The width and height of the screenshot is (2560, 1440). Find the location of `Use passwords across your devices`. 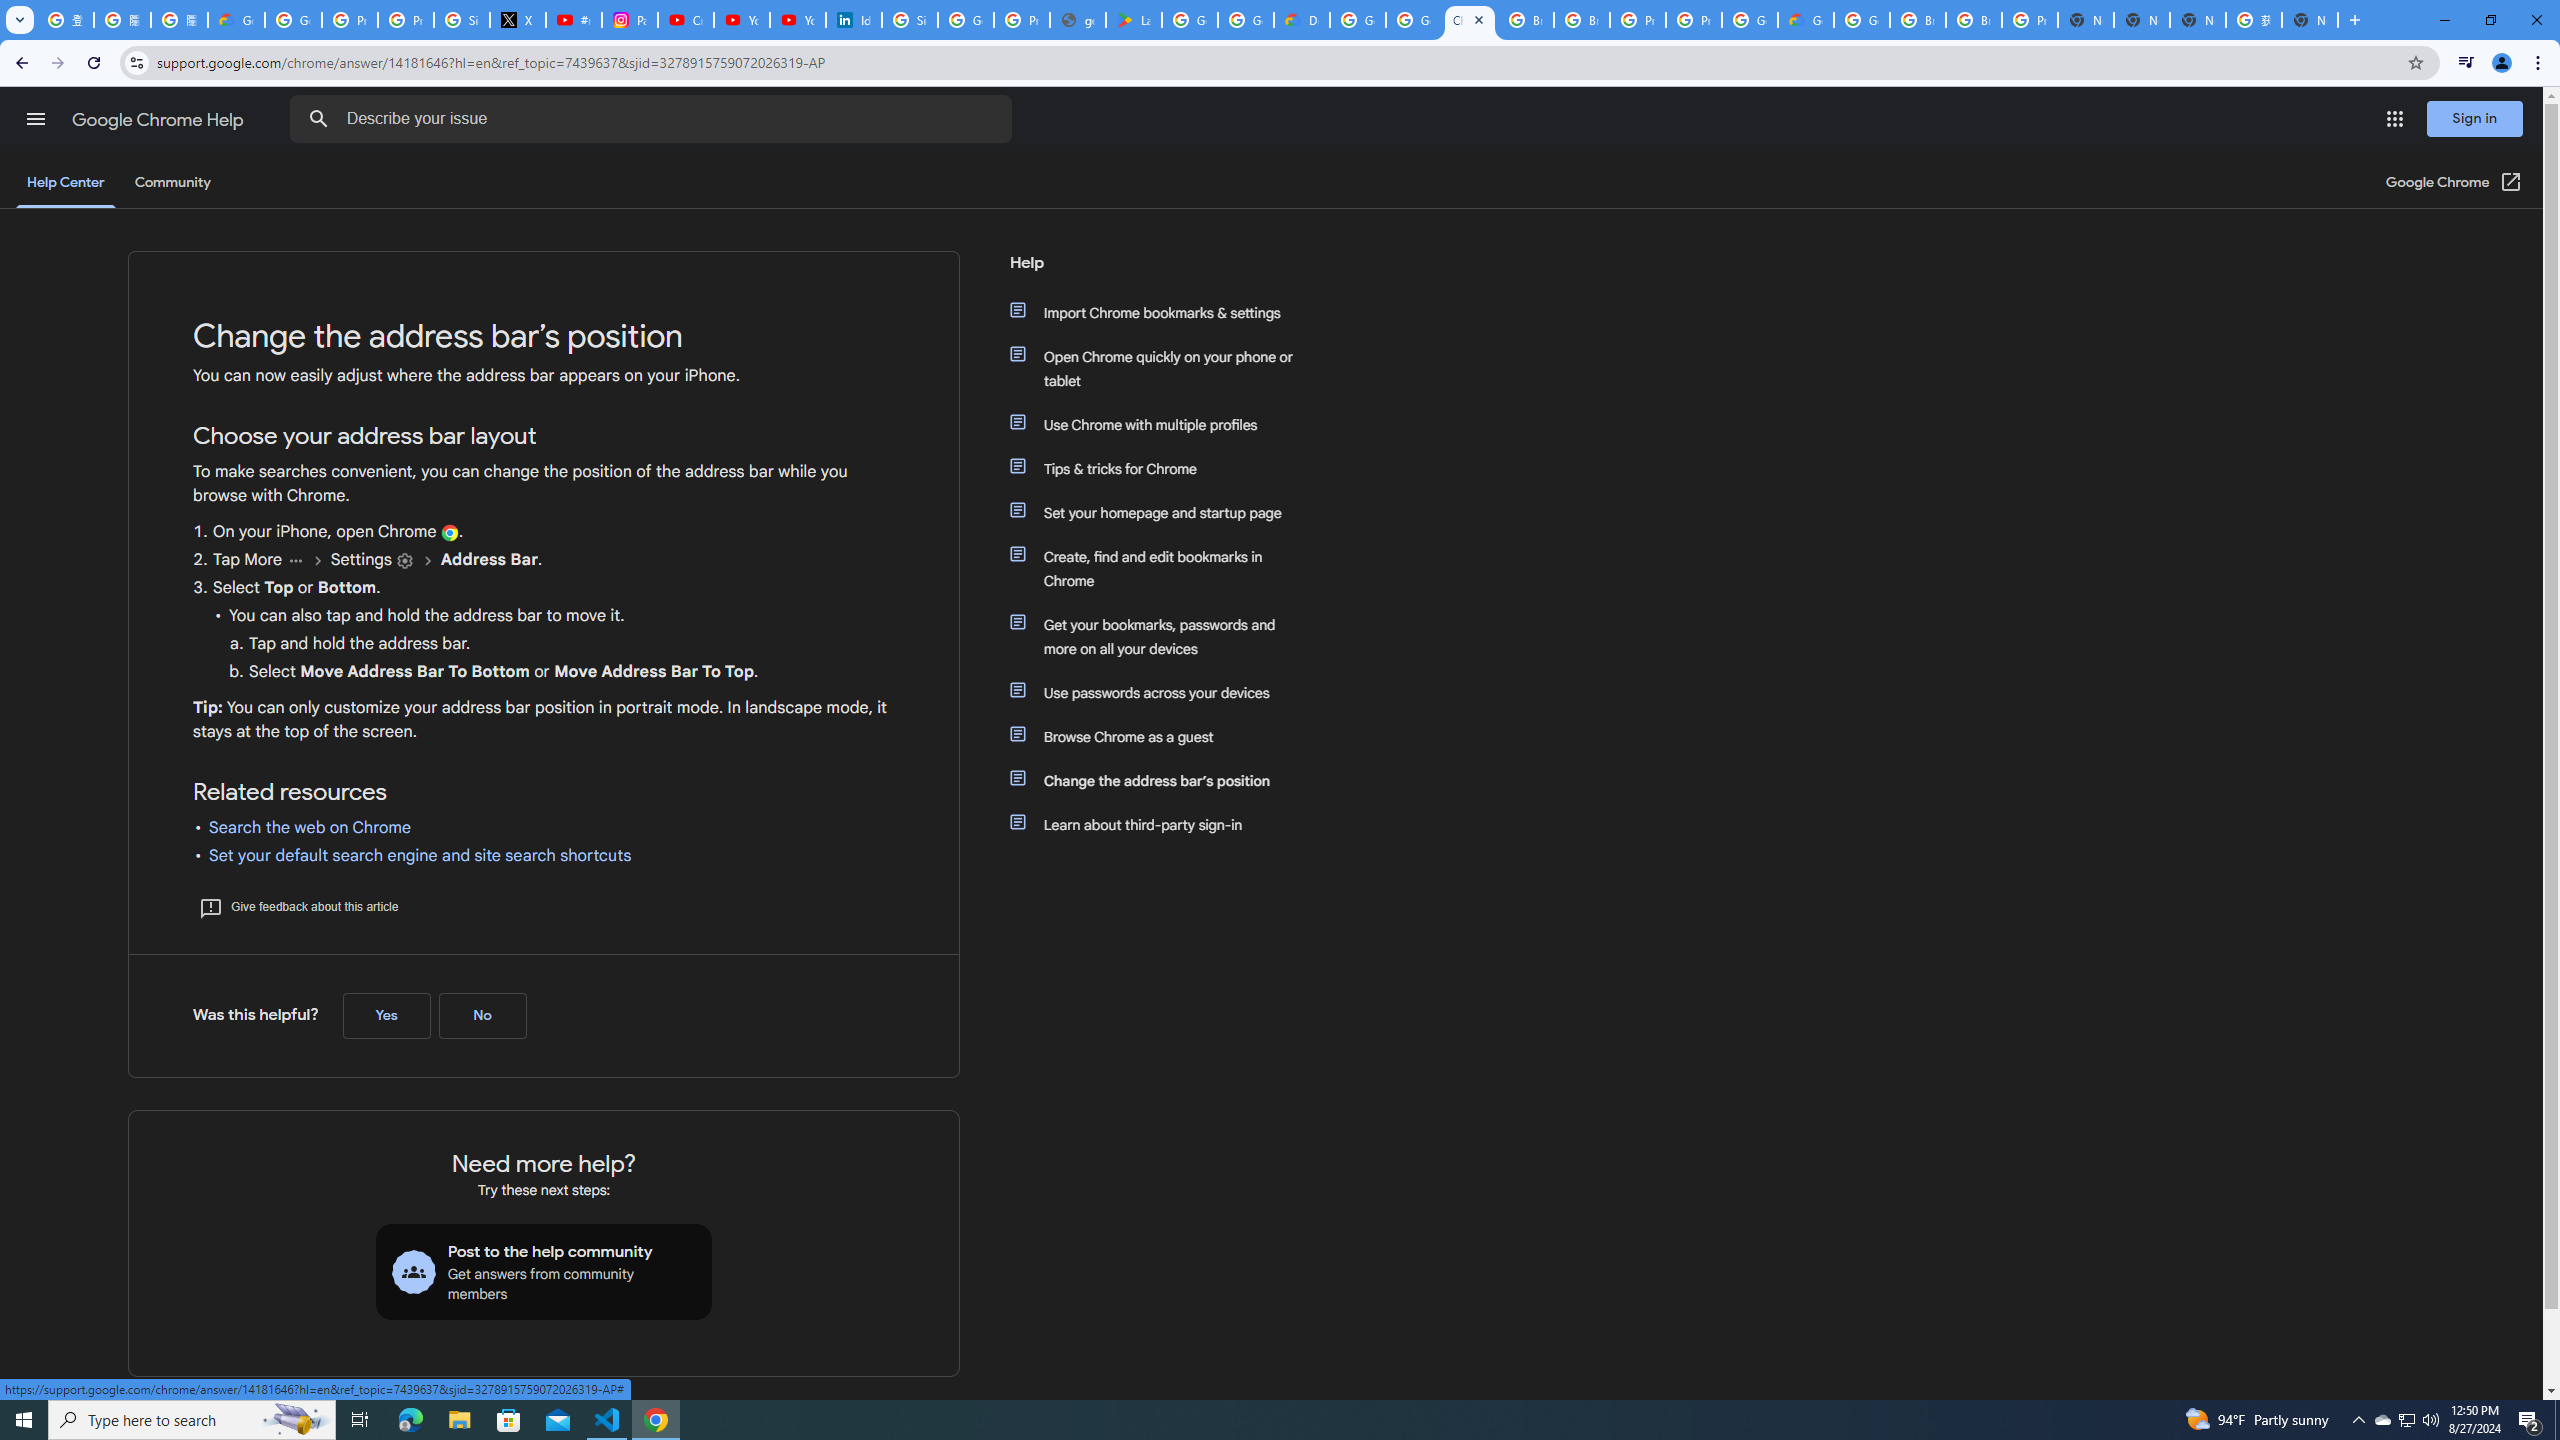

Use passwords across your devices is located at coordinates (1163, 693).